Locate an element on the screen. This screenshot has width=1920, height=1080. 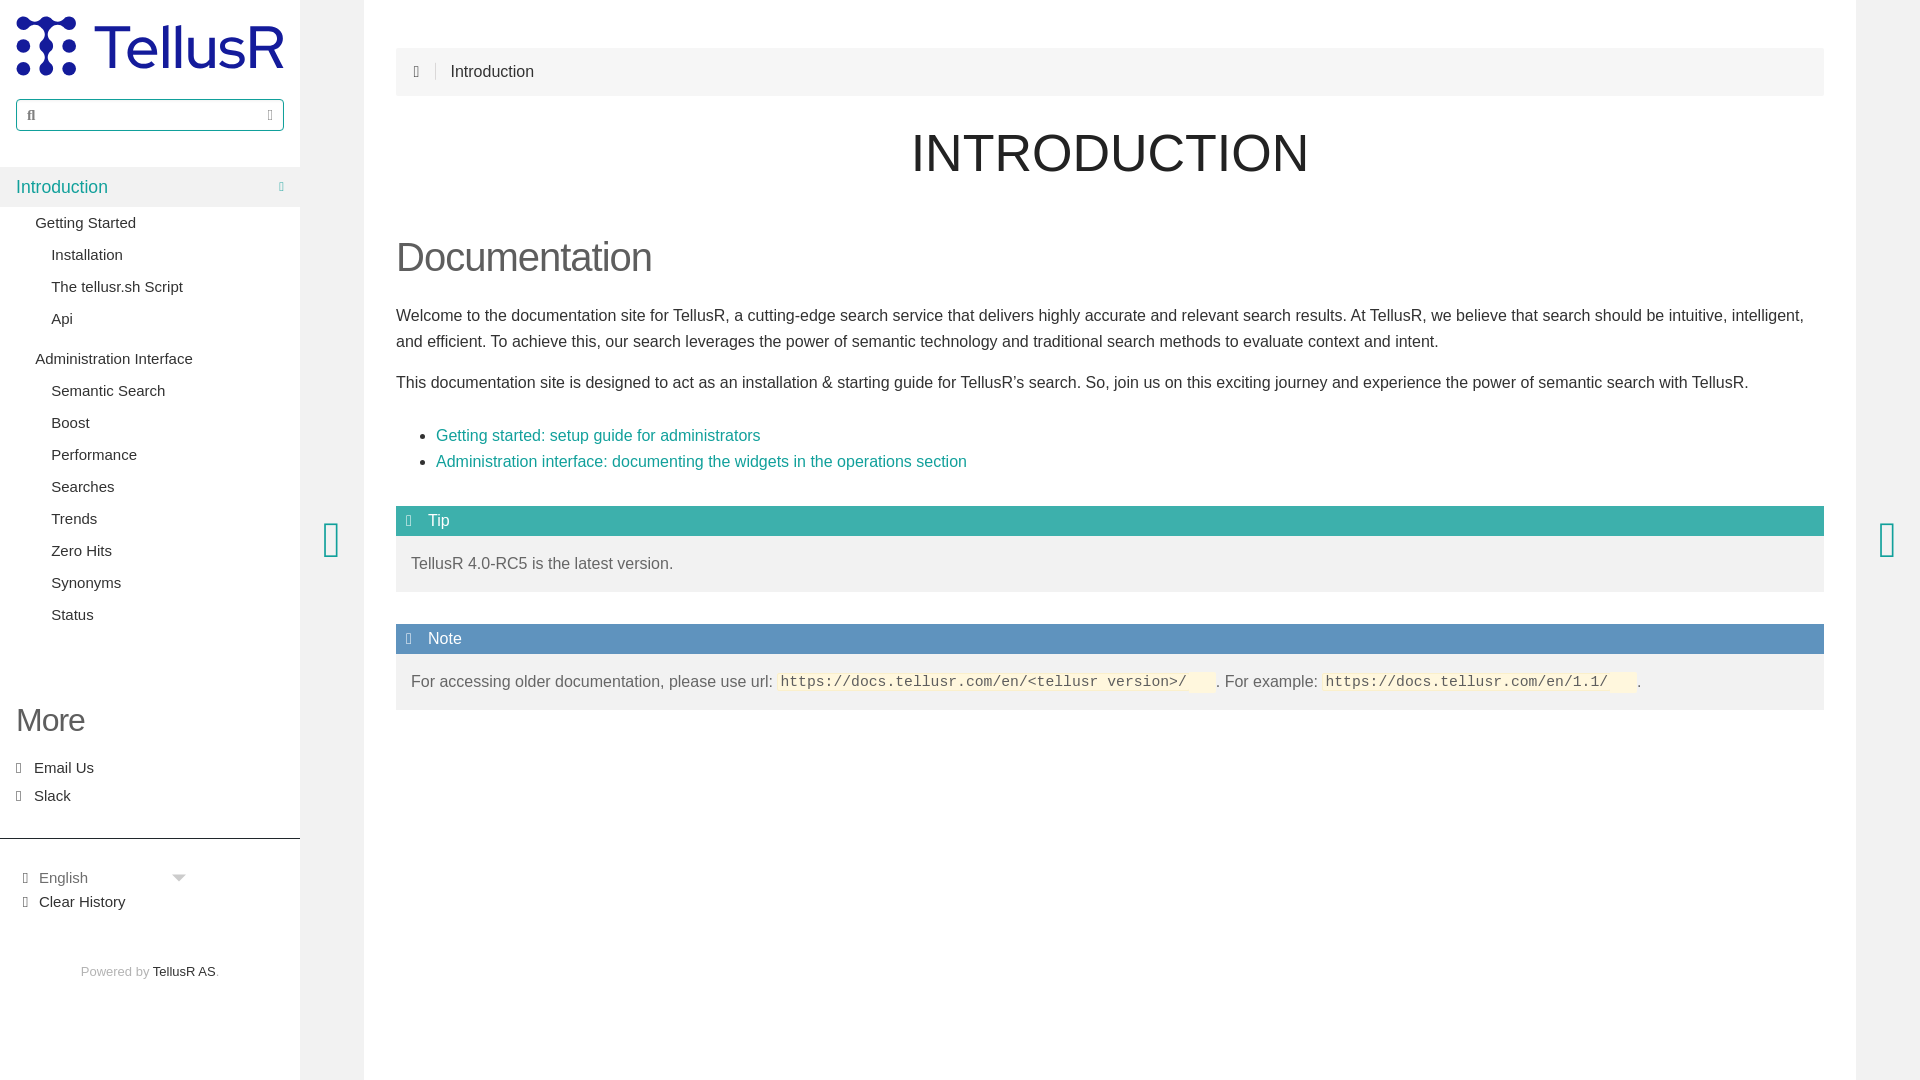
Performance is located at coordinates (166, 454).